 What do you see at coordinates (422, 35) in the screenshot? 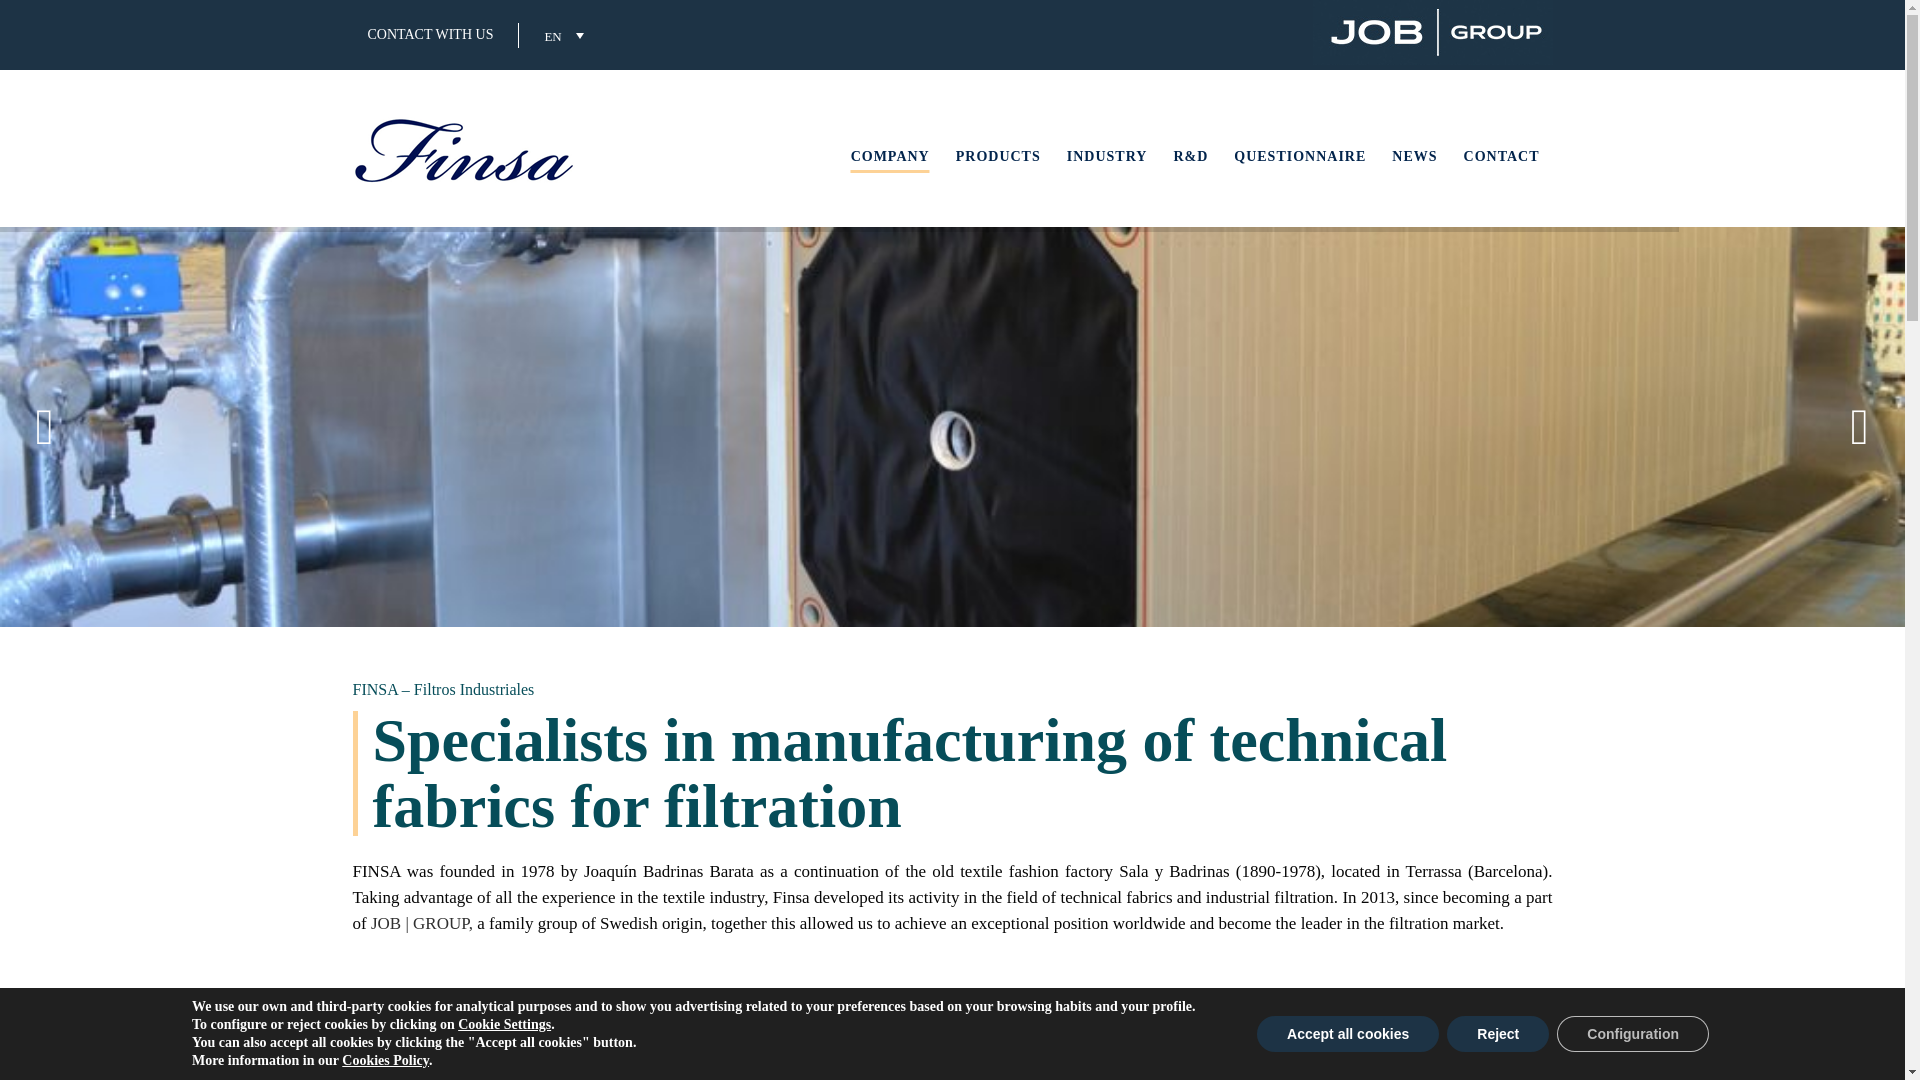
I see `CONTACT WITH US` at bounding box center [422, 35].